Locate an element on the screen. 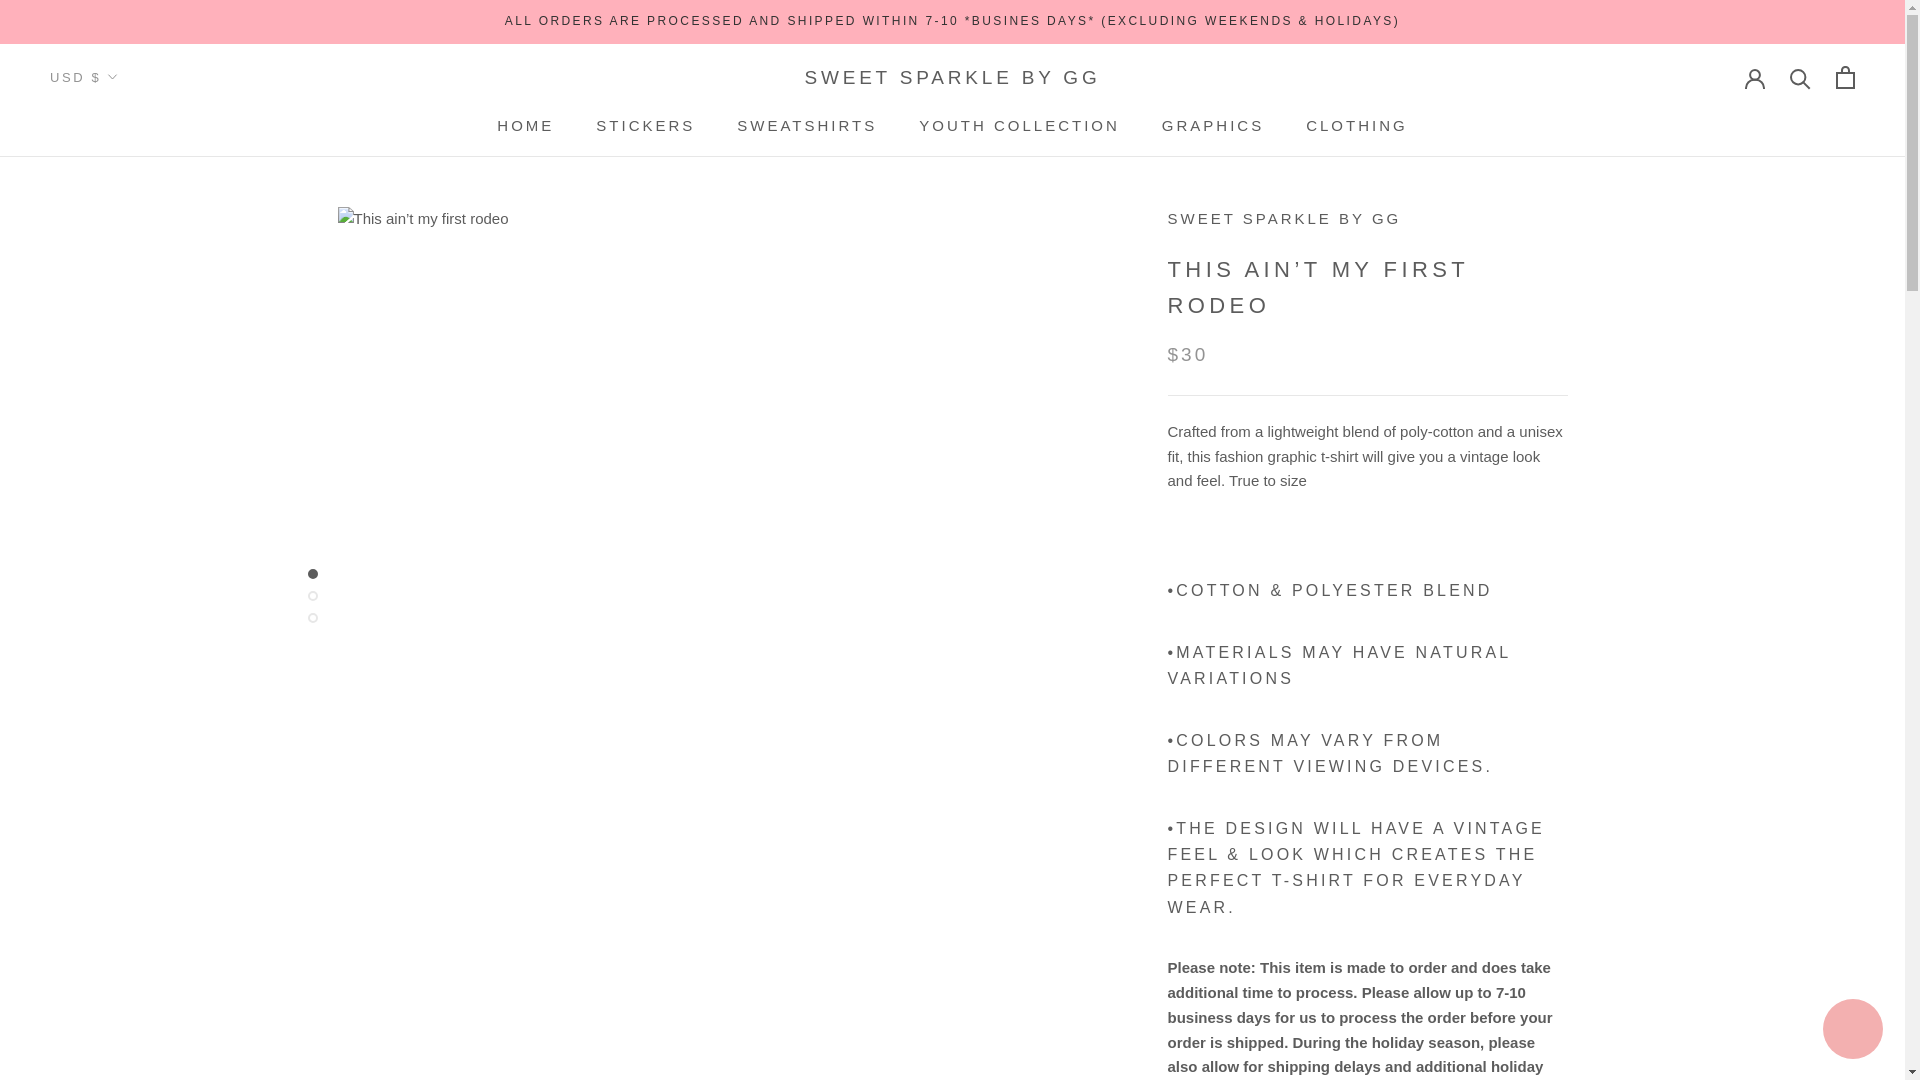 The width and height of the screenshot is (1920, 1080). Shopify online store chat is located at coordinates (526, 124).